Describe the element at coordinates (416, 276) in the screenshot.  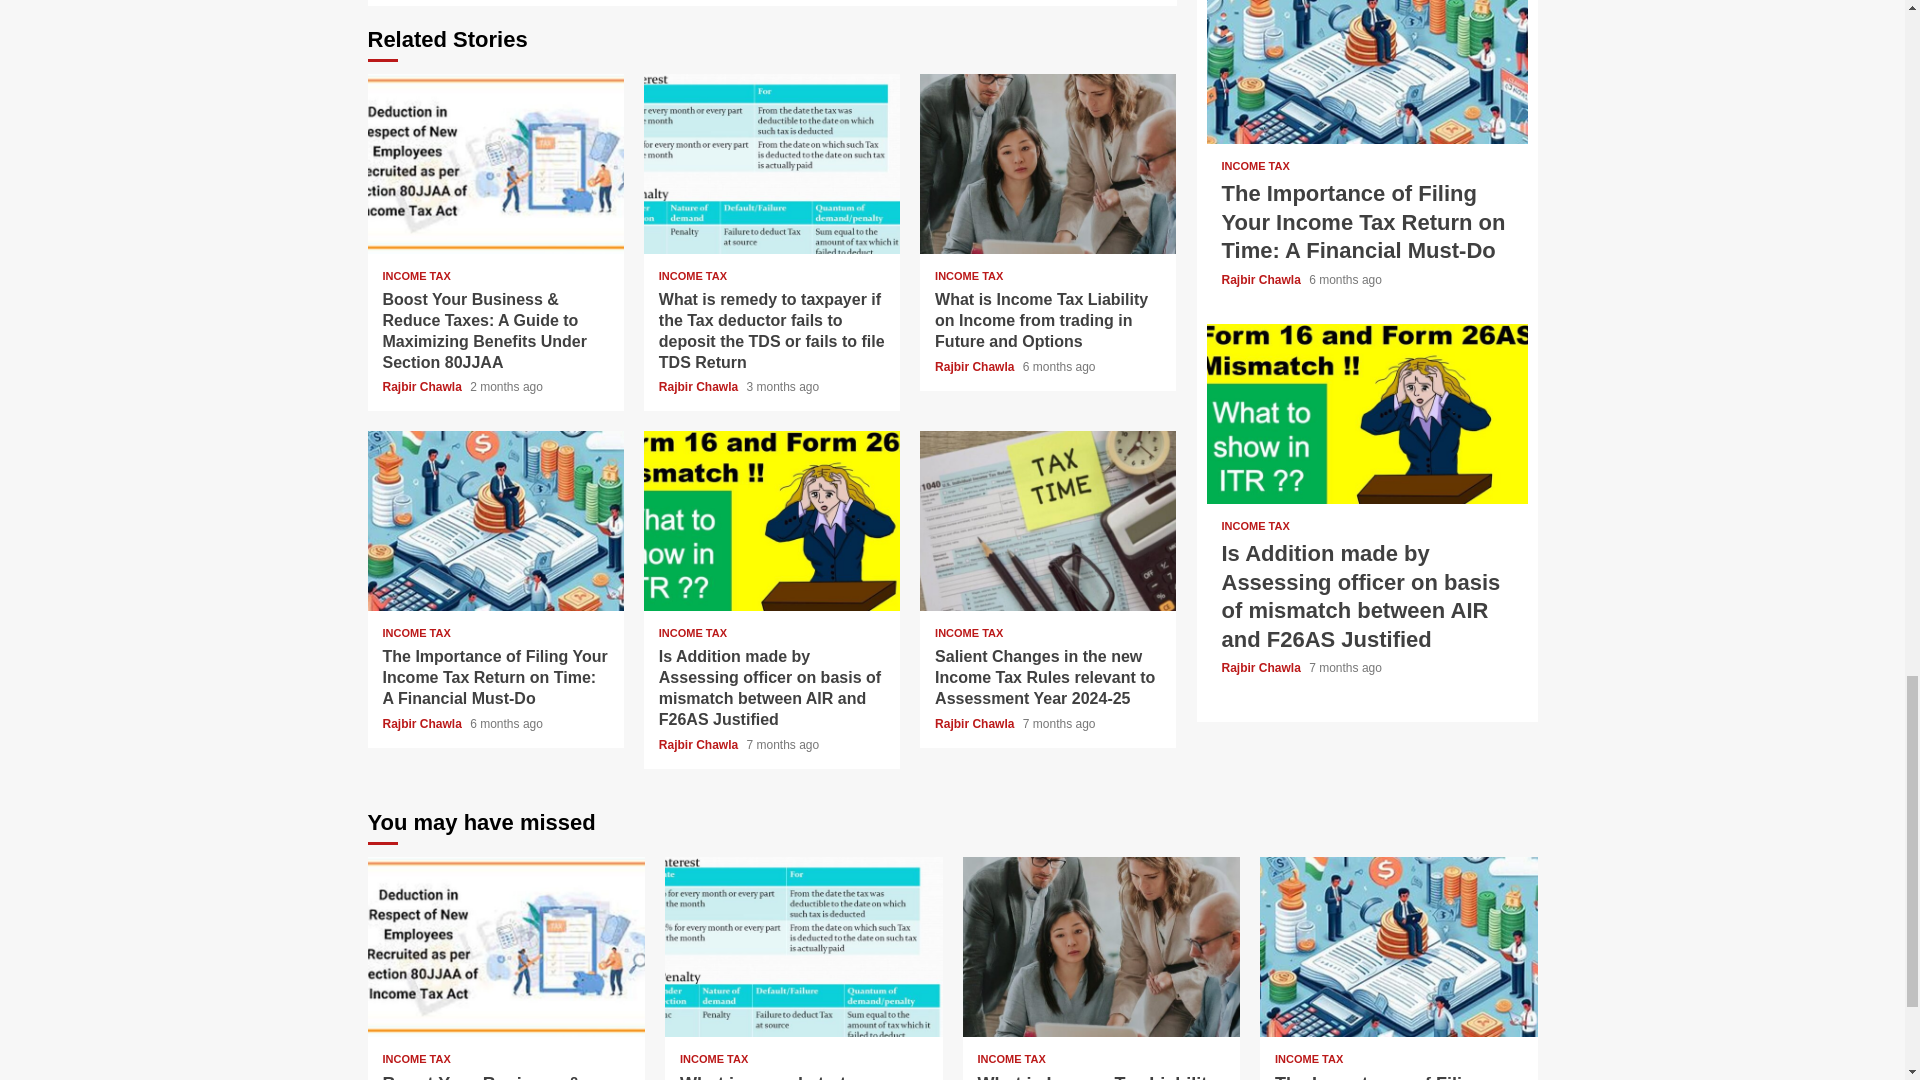
I see `INCOME TAX` at that location.